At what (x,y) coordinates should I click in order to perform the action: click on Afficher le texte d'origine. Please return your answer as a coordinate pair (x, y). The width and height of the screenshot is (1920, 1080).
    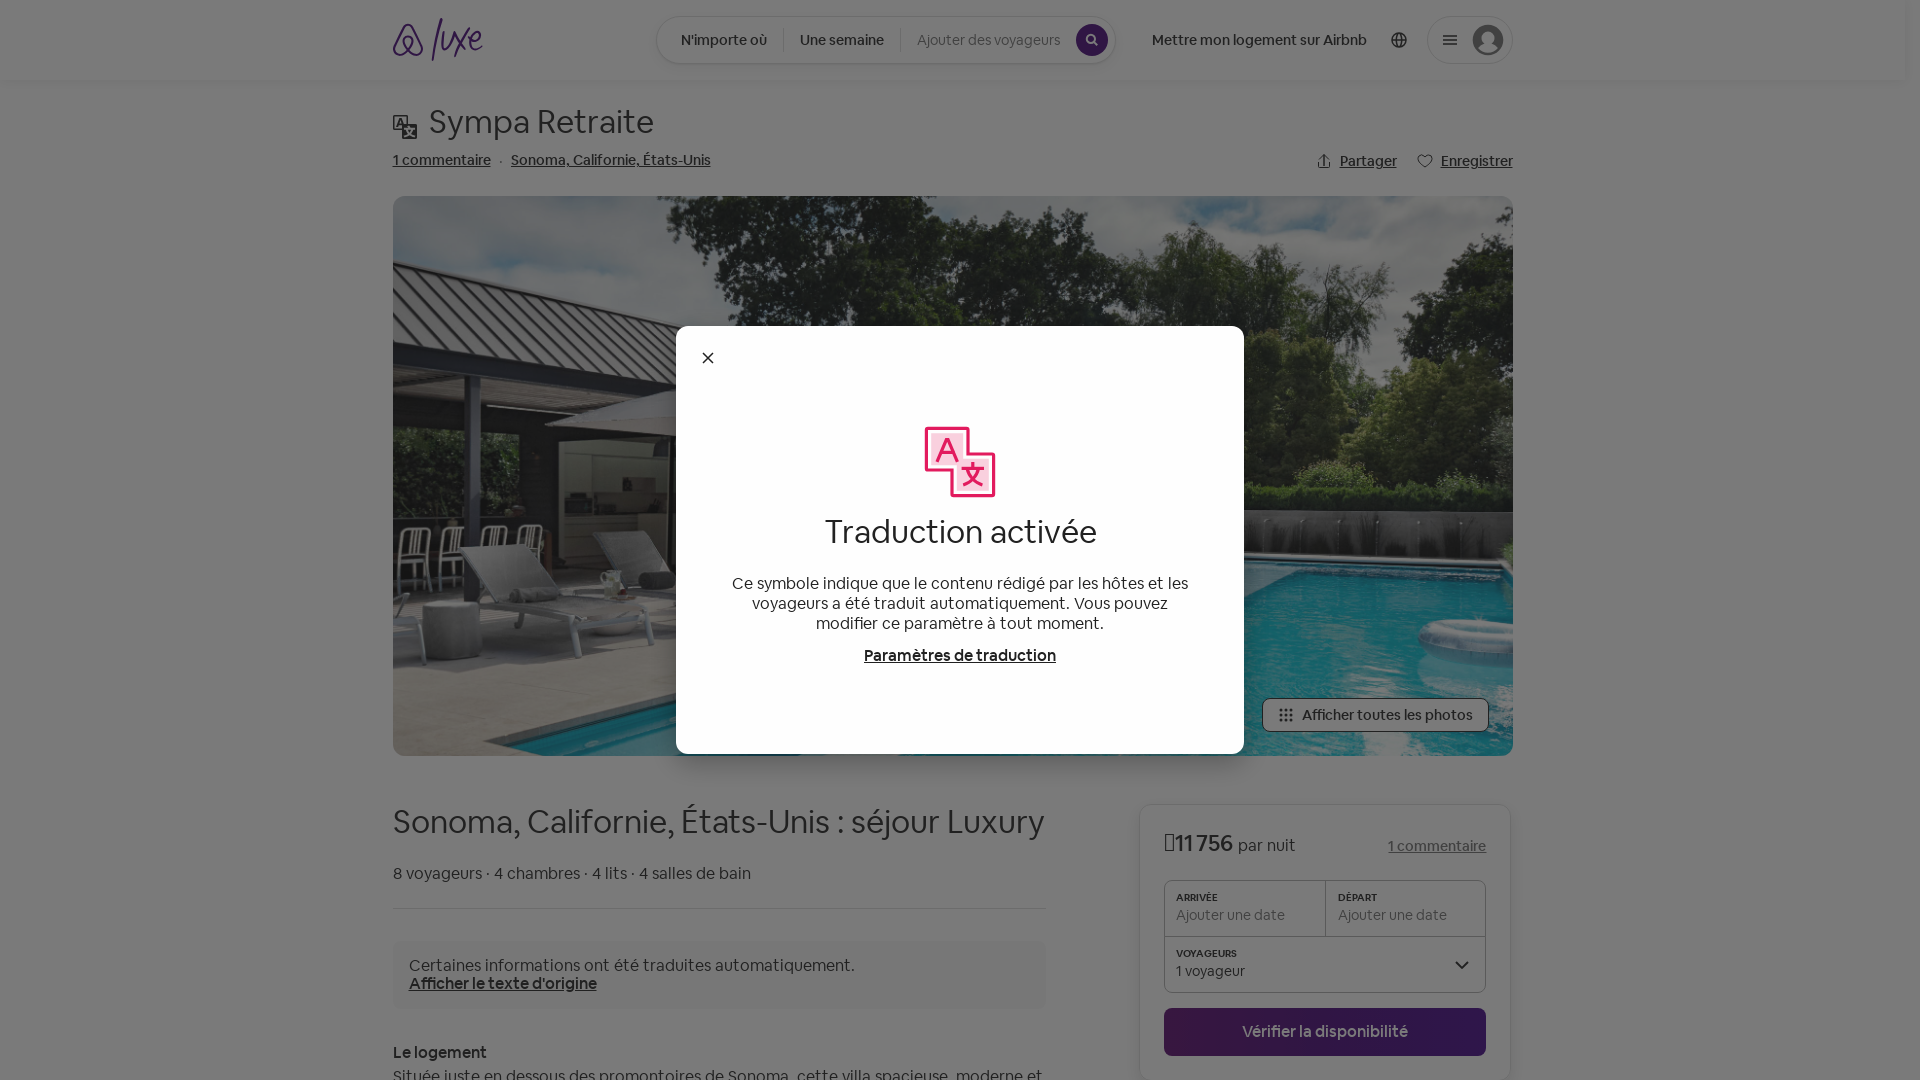
    Looking at the image, I should click on (502, 984).